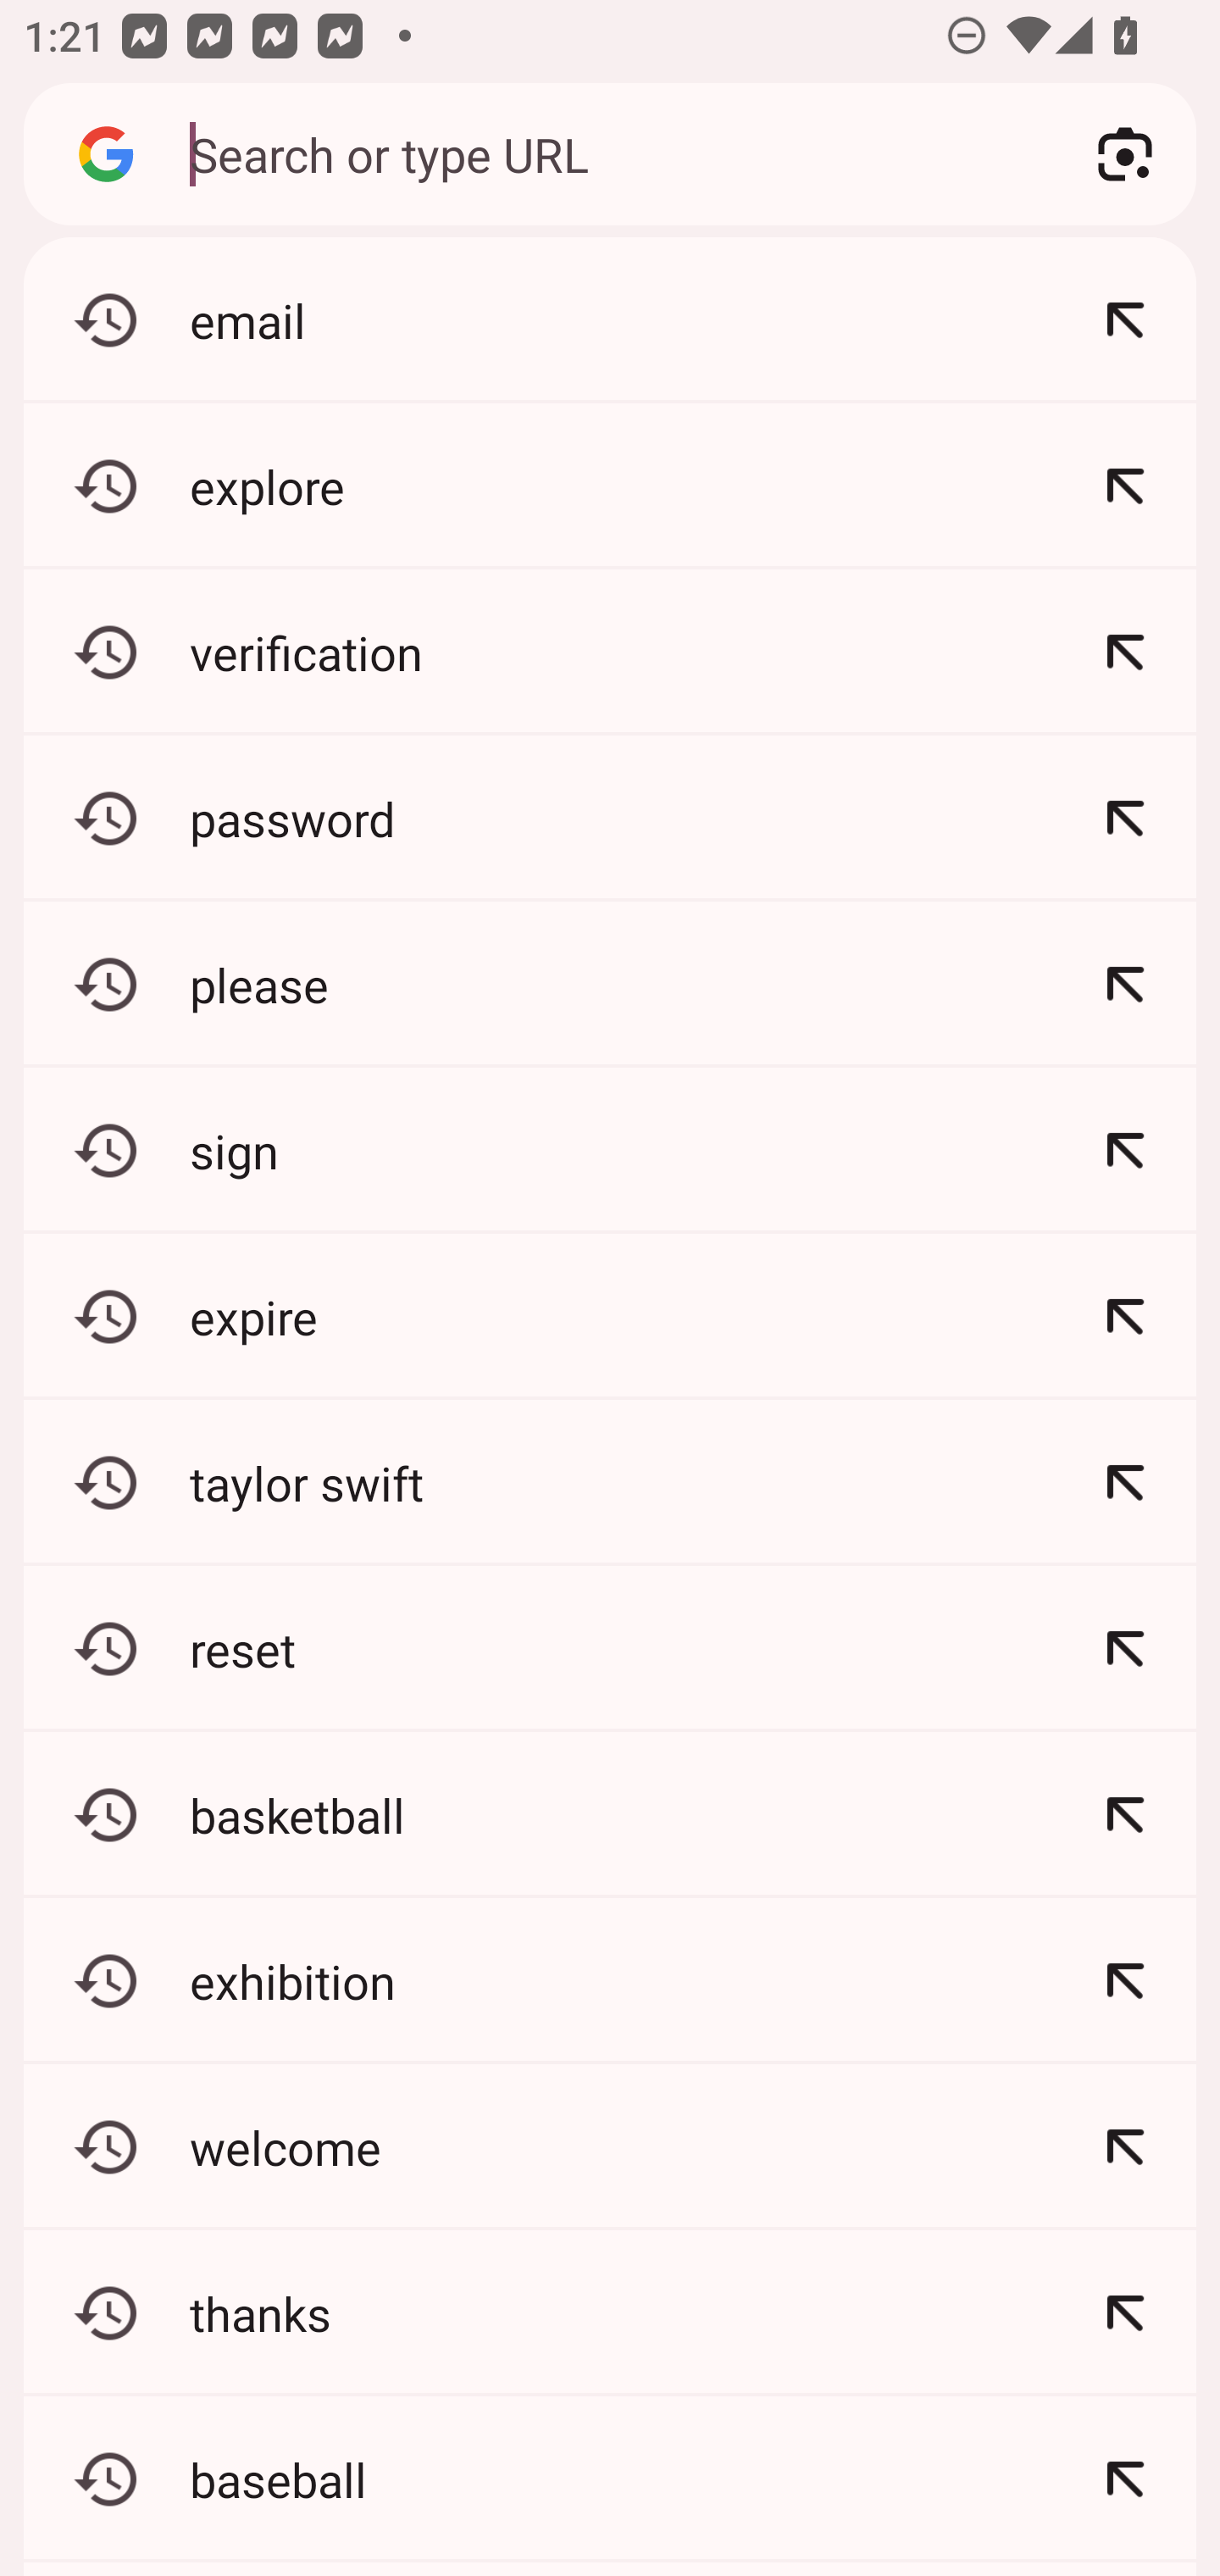  What do you see at coordinates (1125, 320) in the screenshot?
I see `Refine: email` at bounding box center [1125, 320].